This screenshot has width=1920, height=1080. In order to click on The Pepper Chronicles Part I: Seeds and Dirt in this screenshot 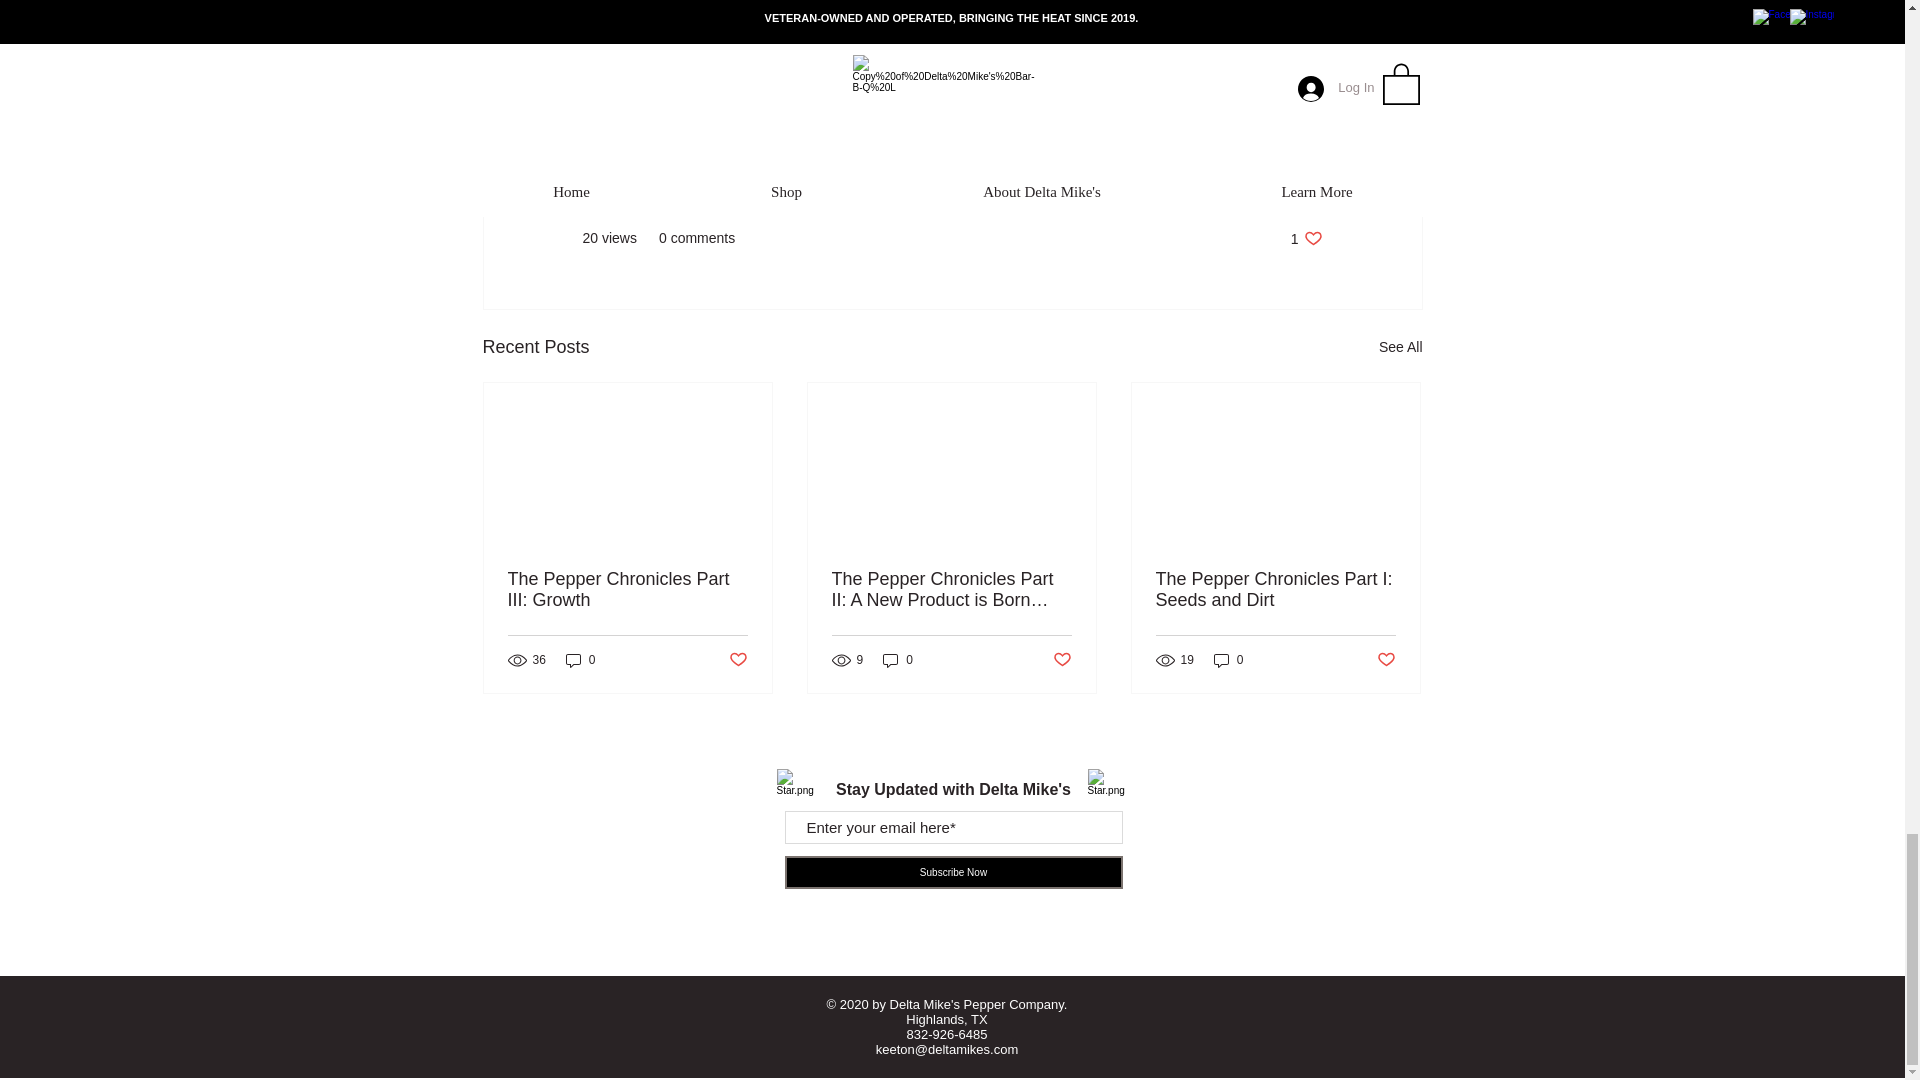, I will do `click(1062, 660)`.